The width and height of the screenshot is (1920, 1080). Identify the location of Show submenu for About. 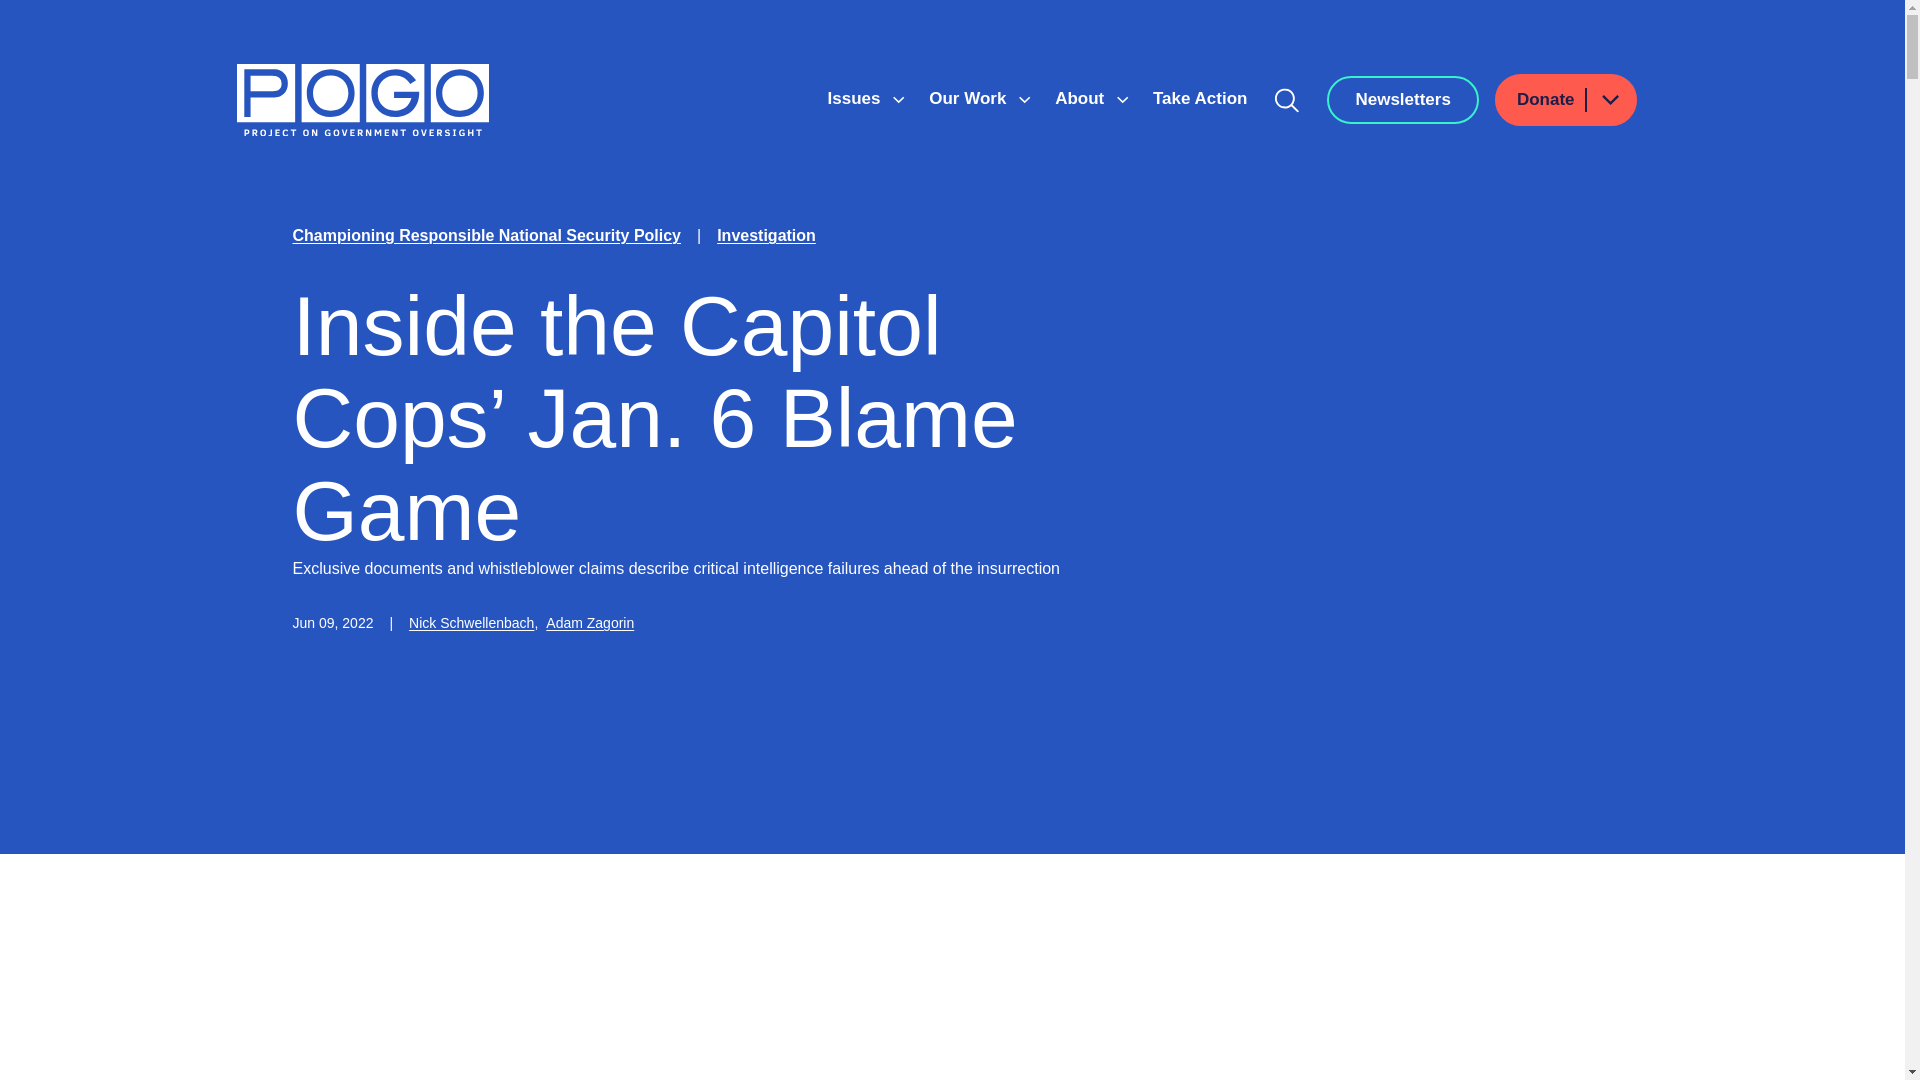
(1122, 100).